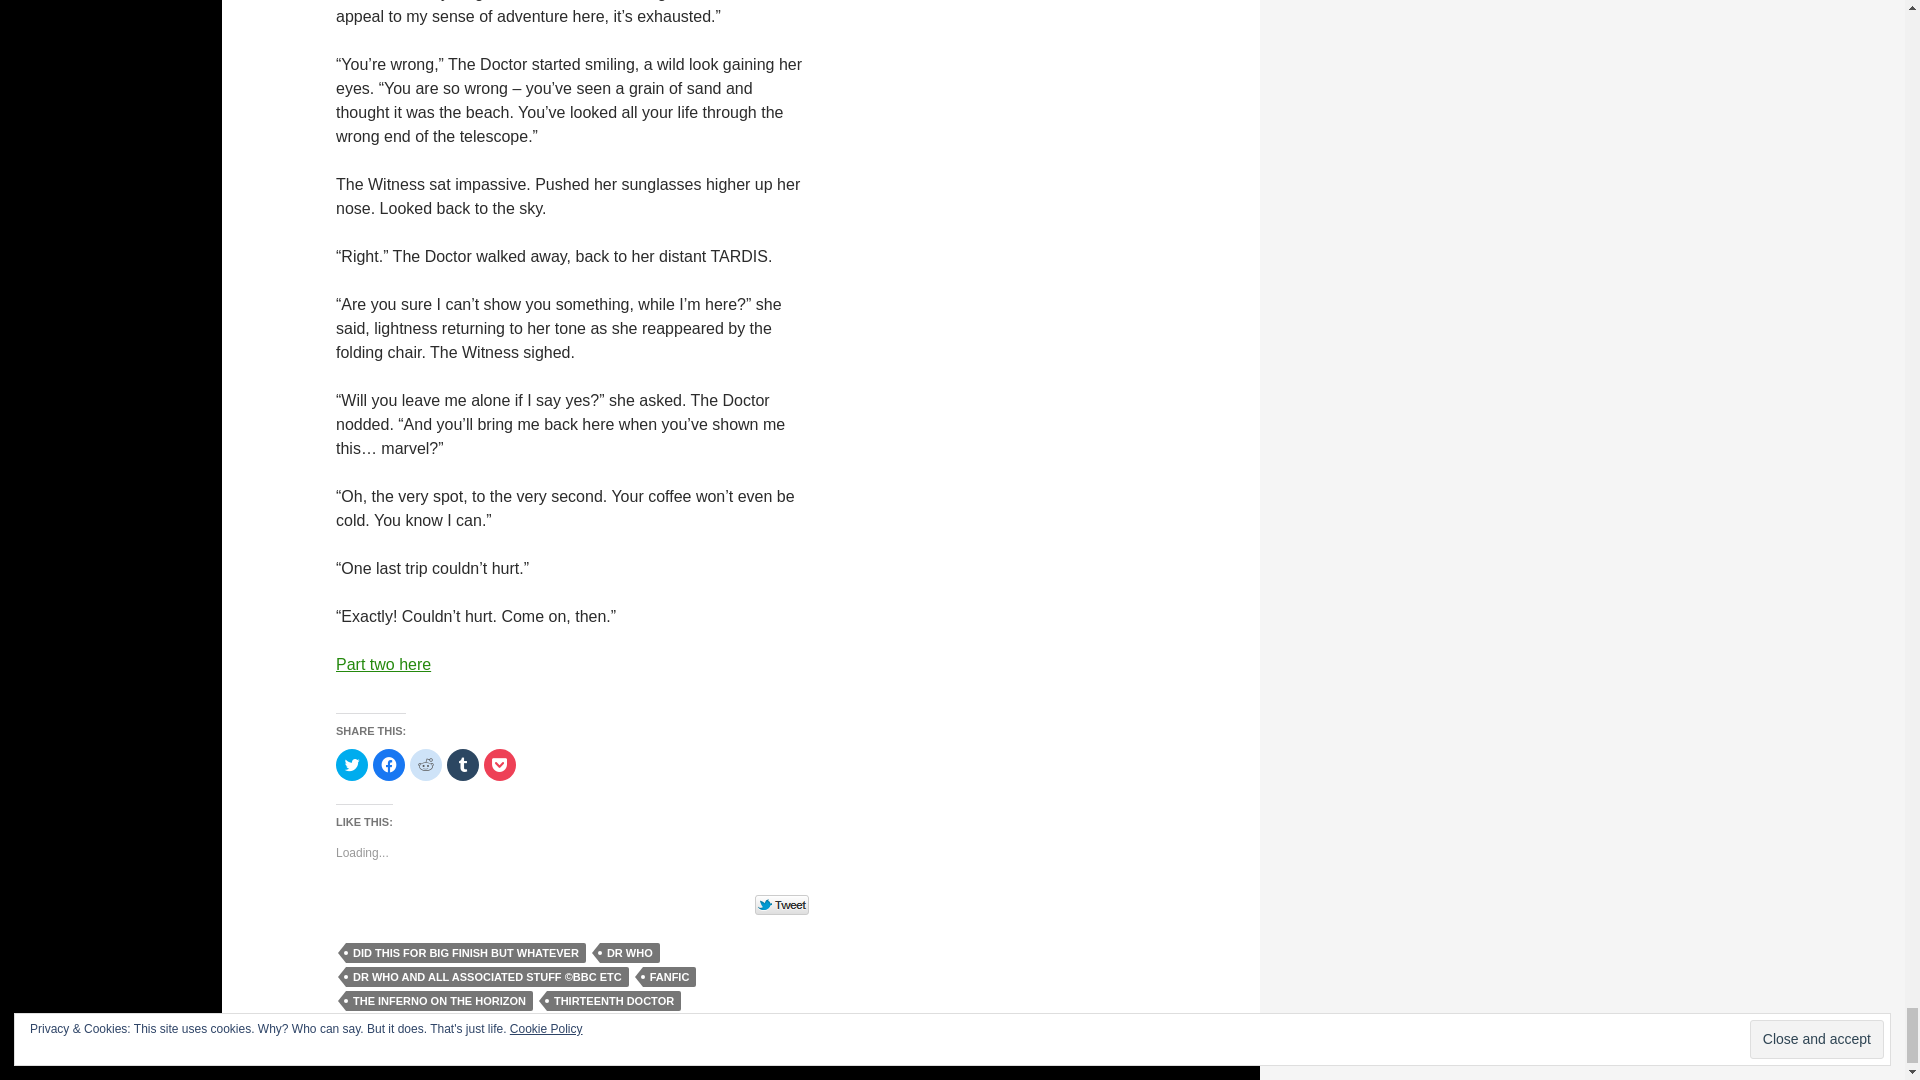 Image resolution: width=1920 pixels, height=1080 pixels. Describe the element at coordinates (388, 764) in the screenshot. I see `Click to share on Facebook` at that location.